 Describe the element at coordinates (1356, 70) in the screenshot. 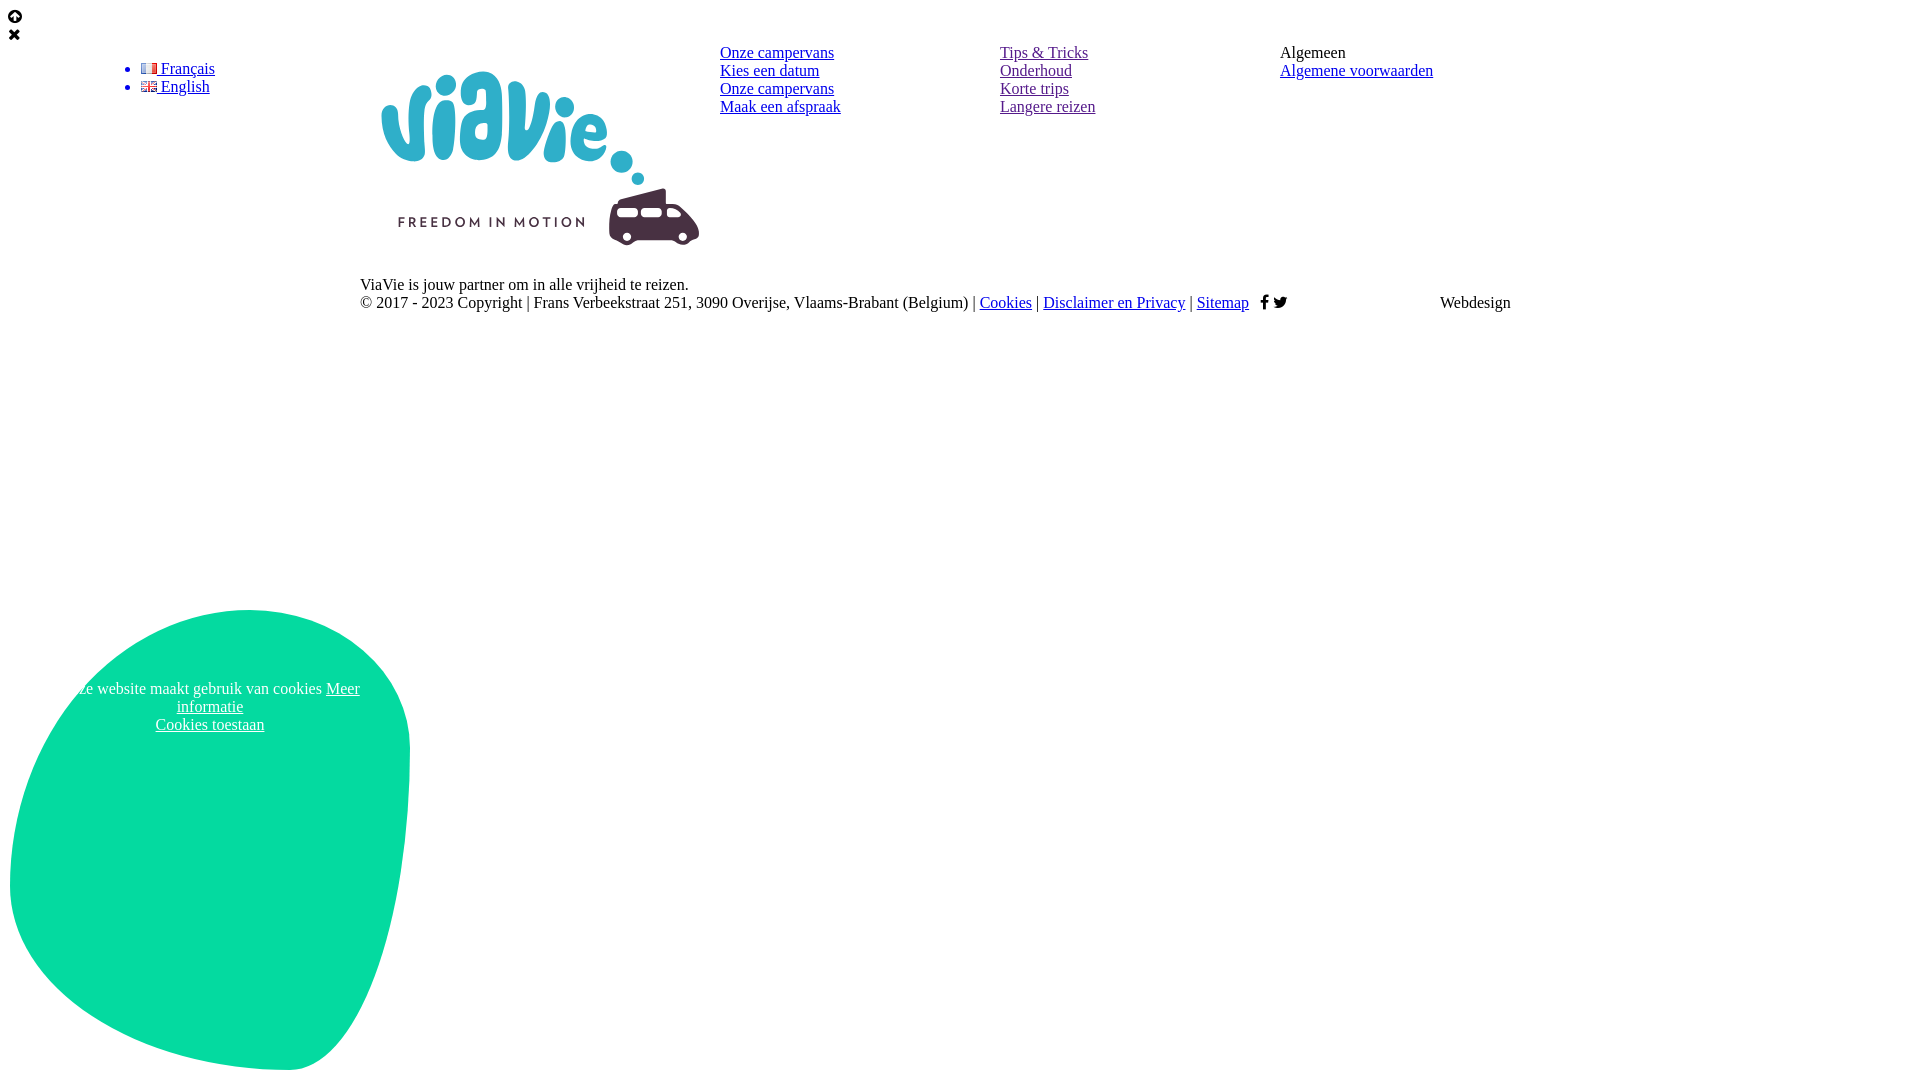

I see `Algemene voorwaarden` at that location.